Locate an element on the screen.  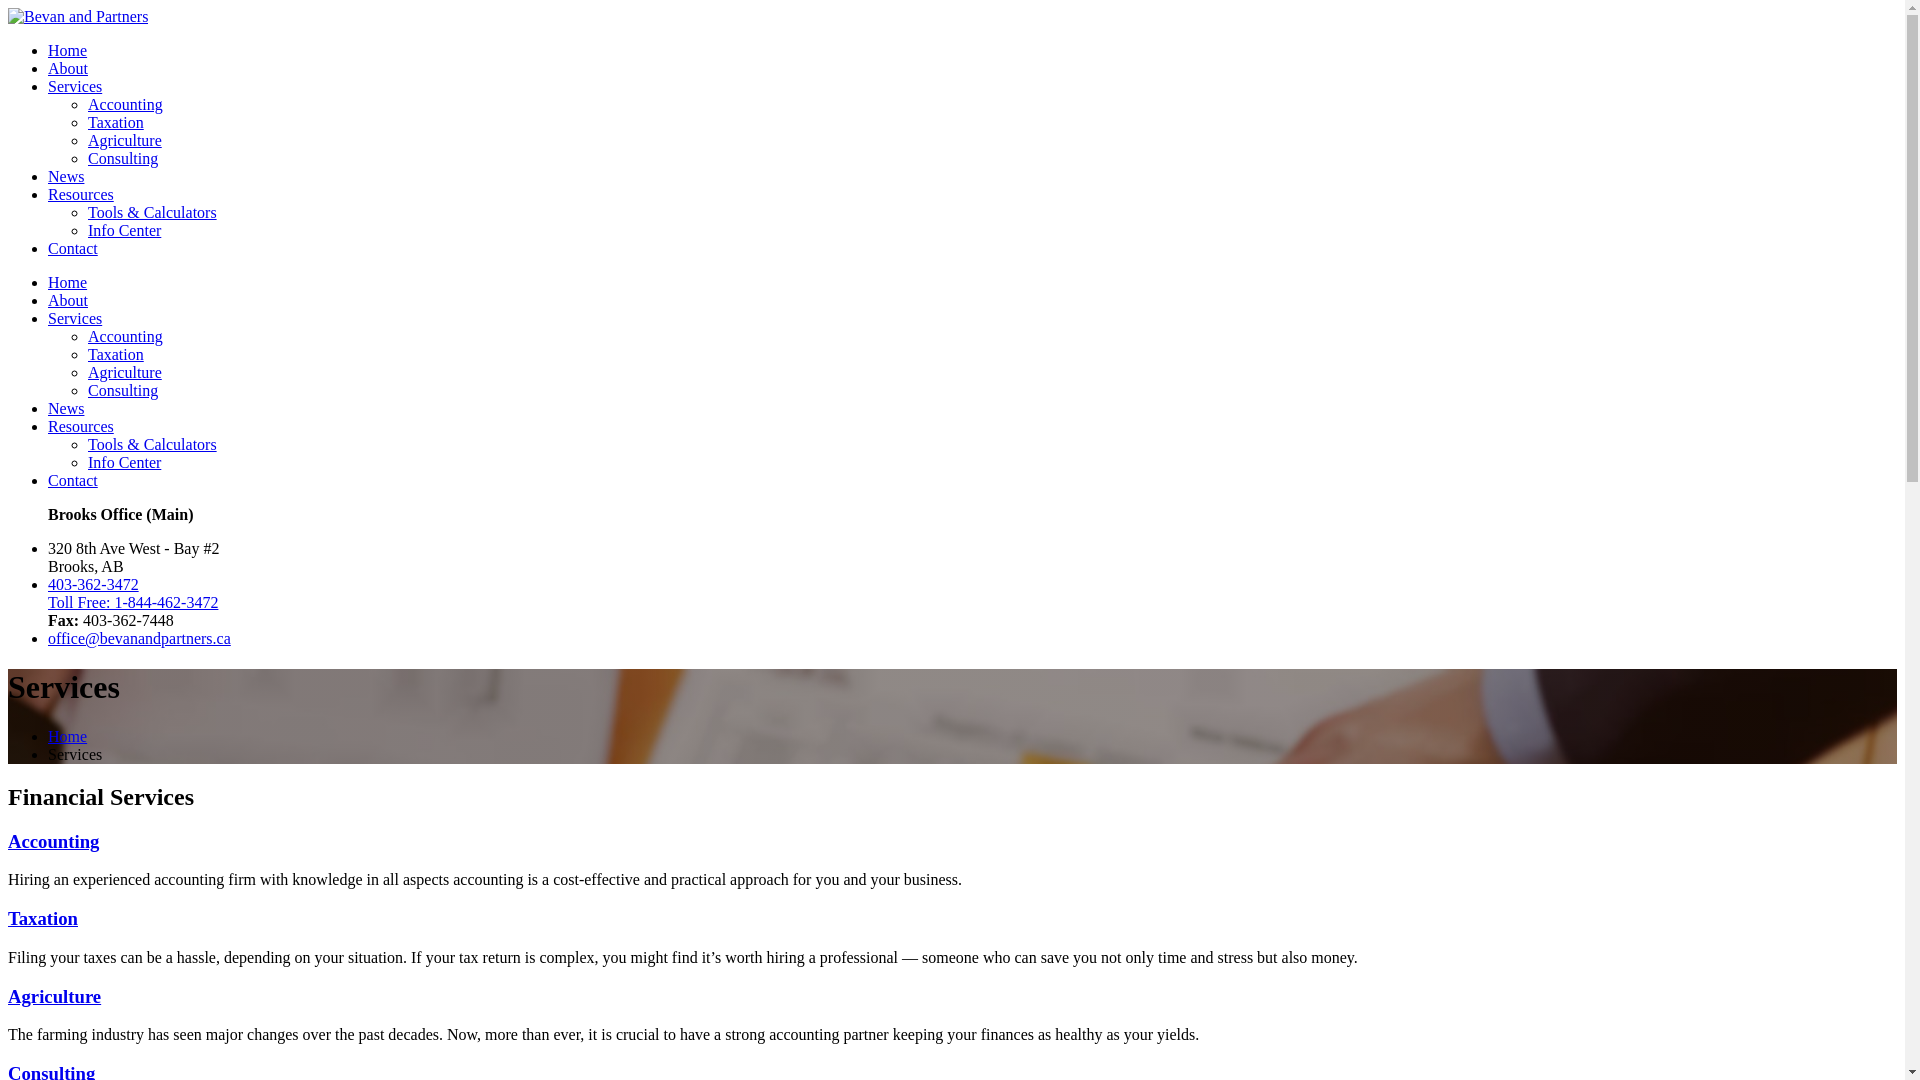
Tools & Calculators is located at coordinates (152, 212).